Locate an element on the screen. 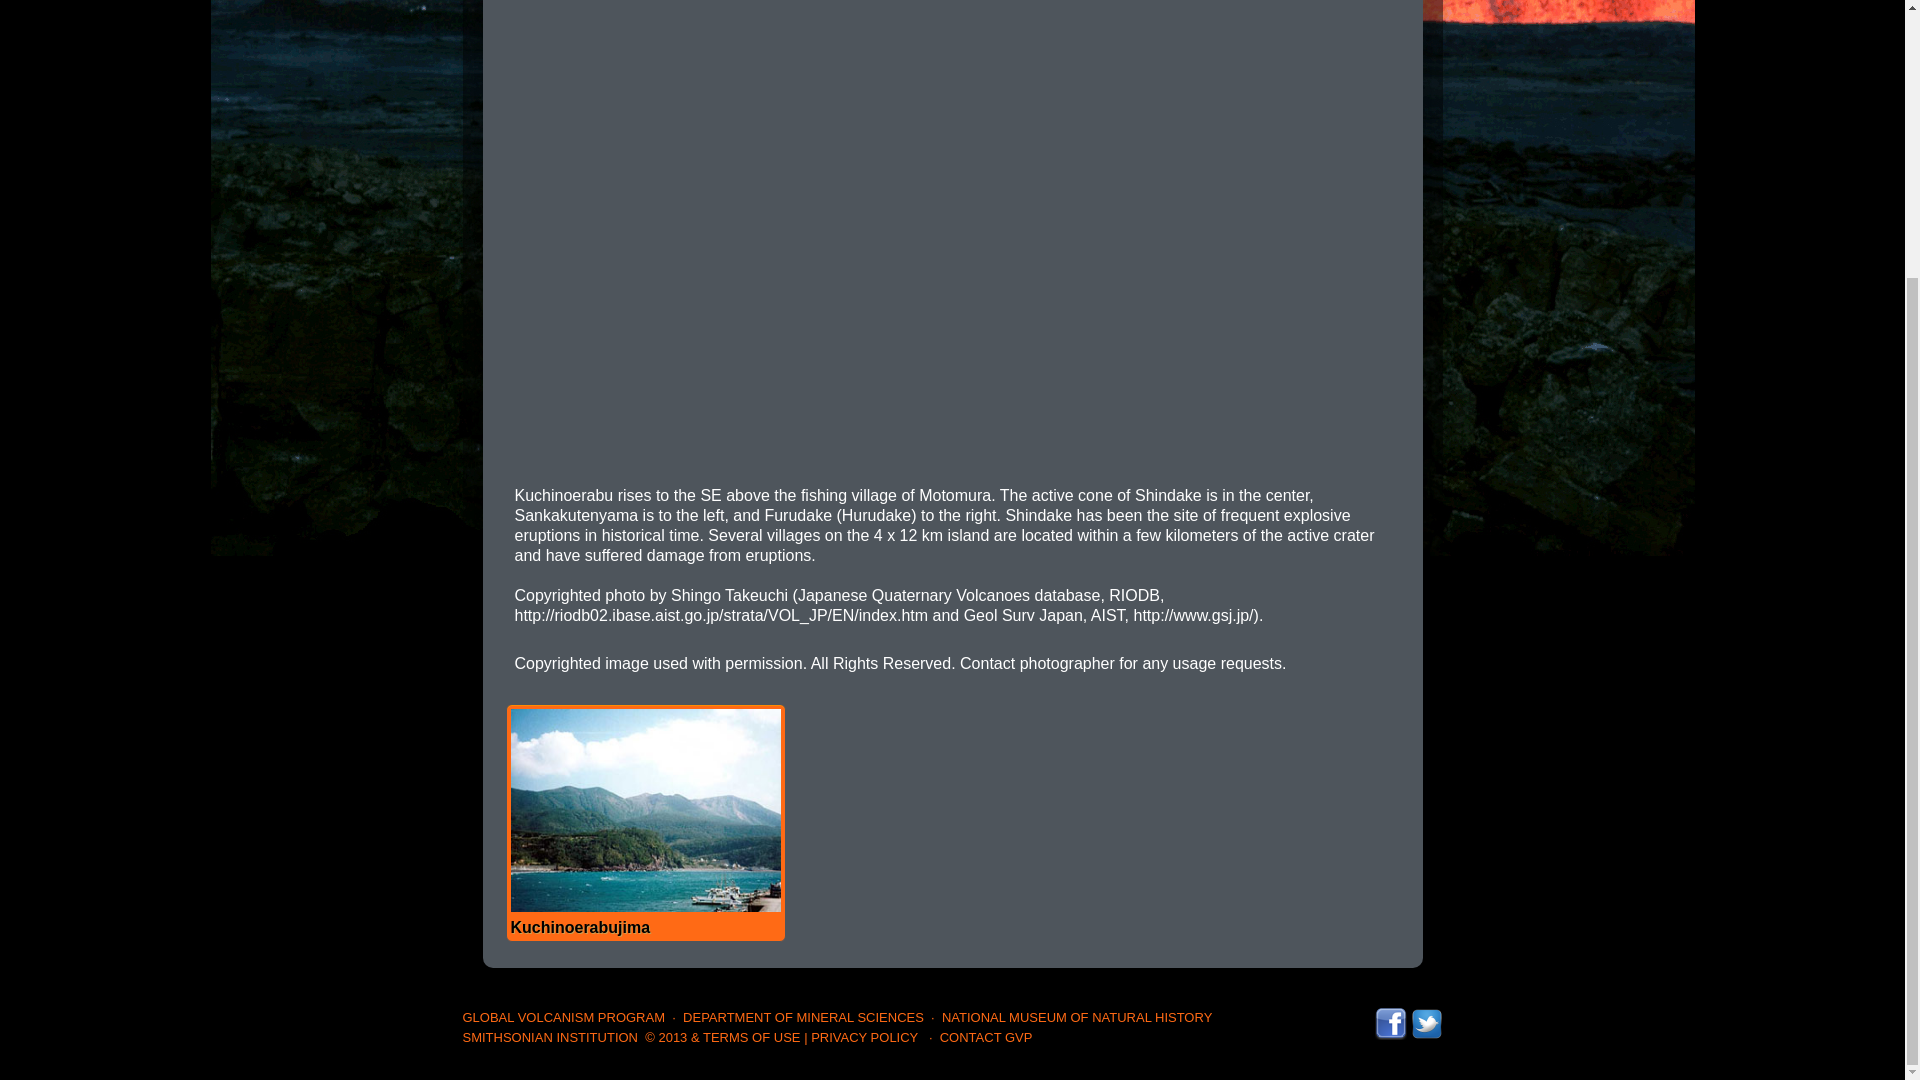  Link to Copyright Notice and Terms of Use is located at coordinates (722, 1038).